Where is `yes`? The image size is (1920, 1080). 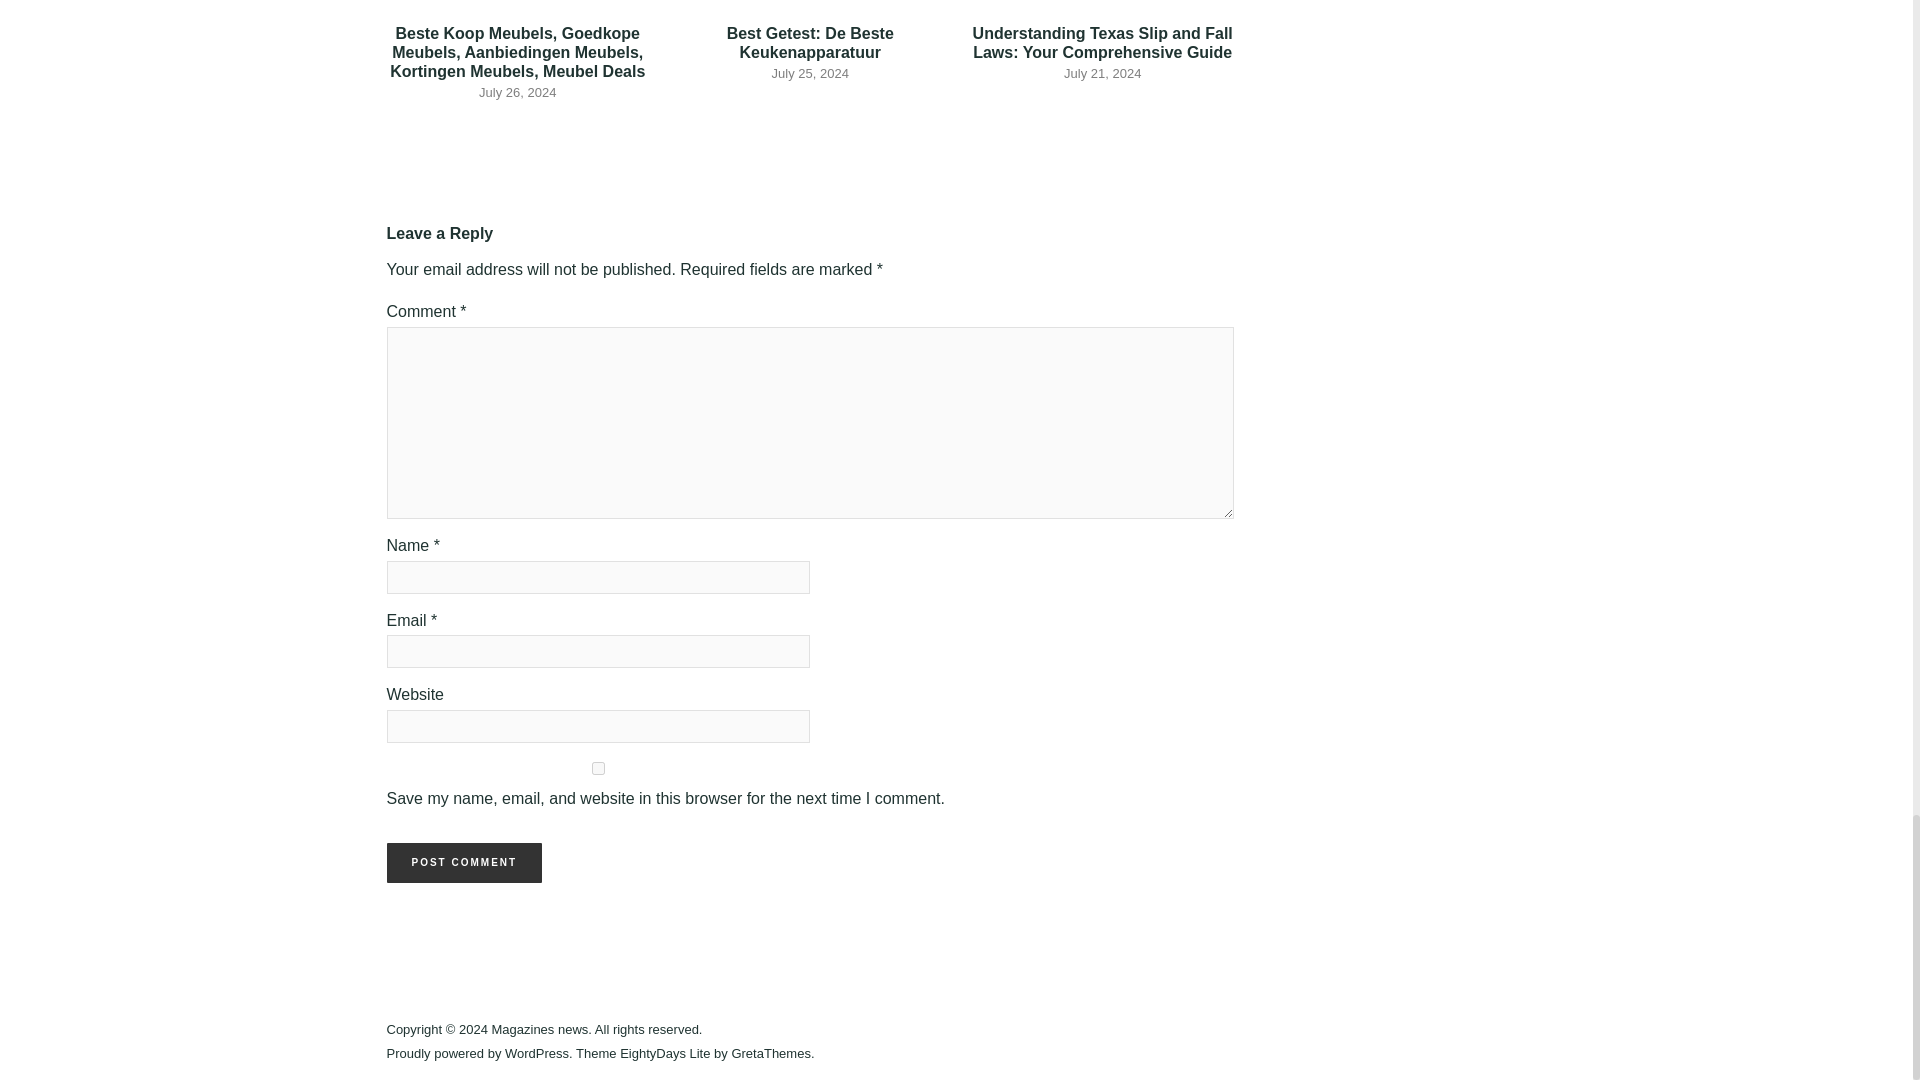 yes is located at coordinates (598, 768).